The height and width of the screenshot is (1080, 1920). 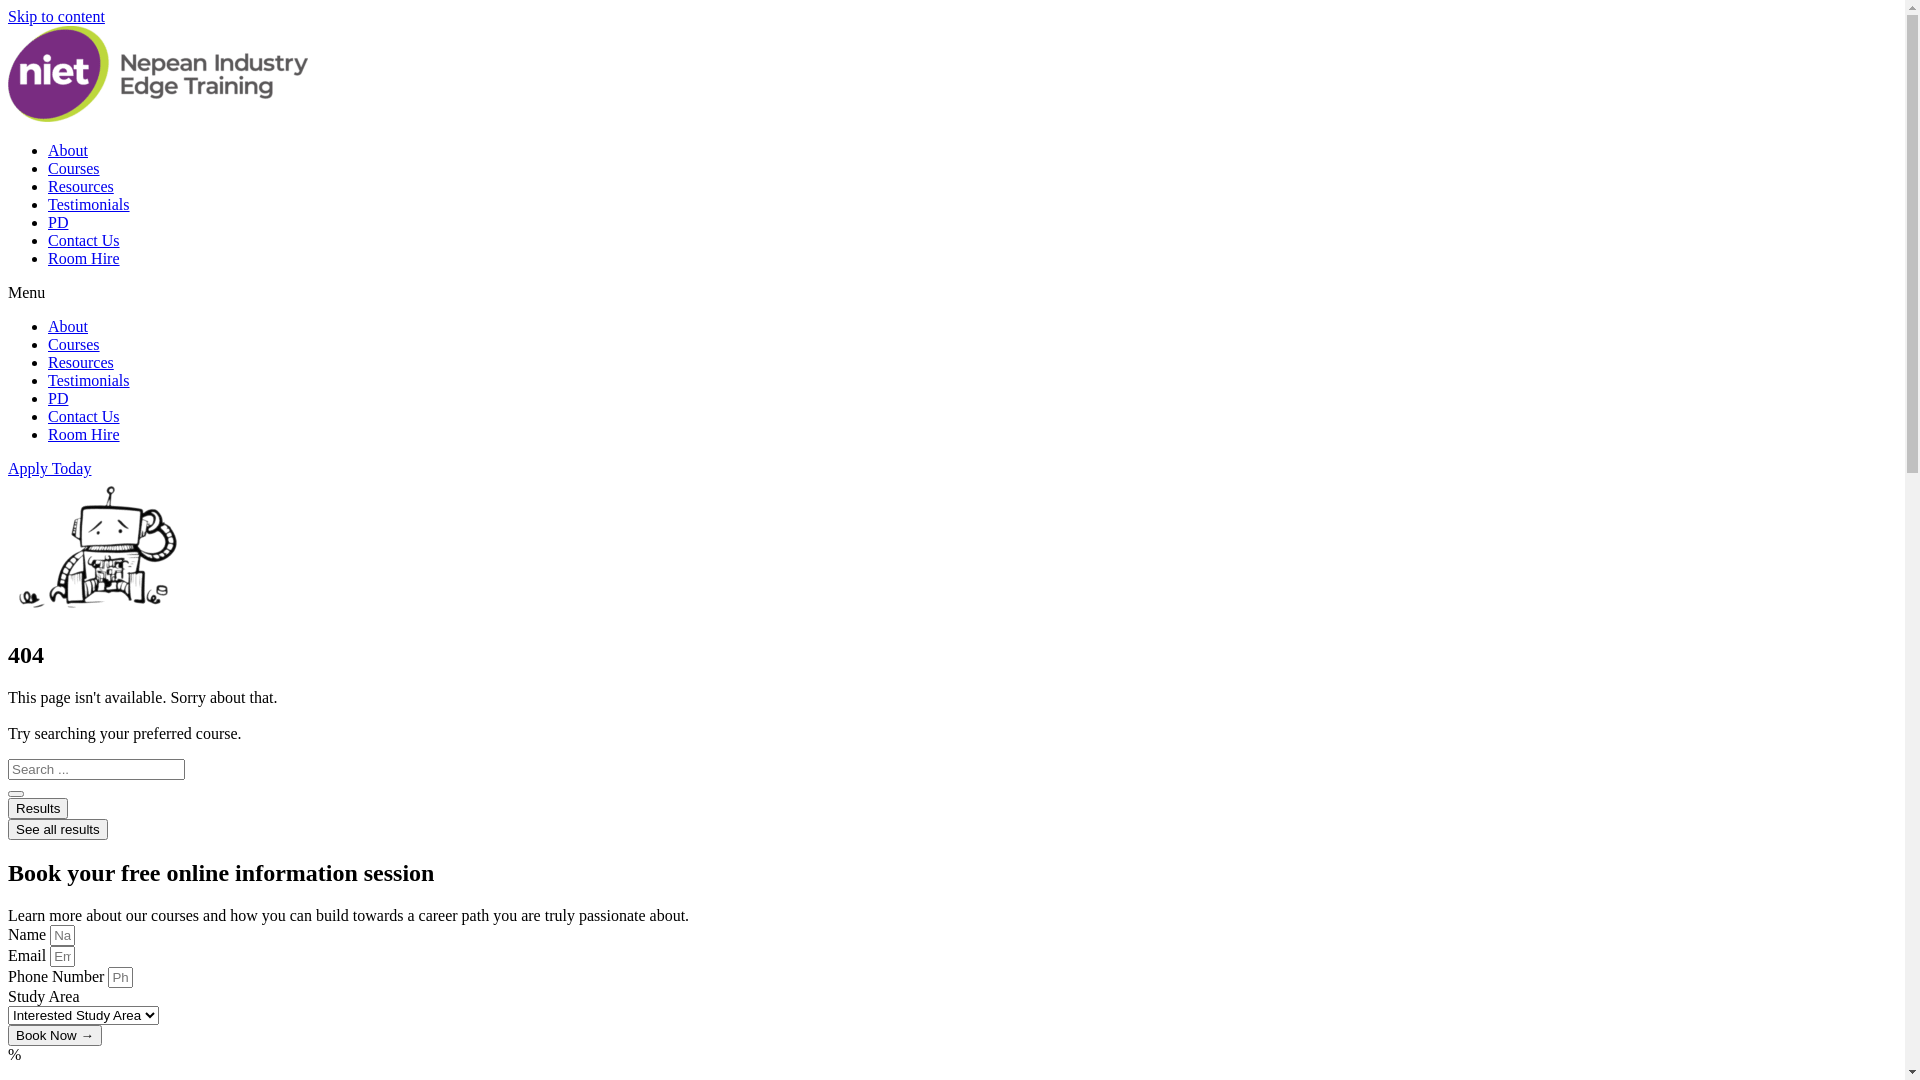 I want to click on PD, so click(x=58, y=398).